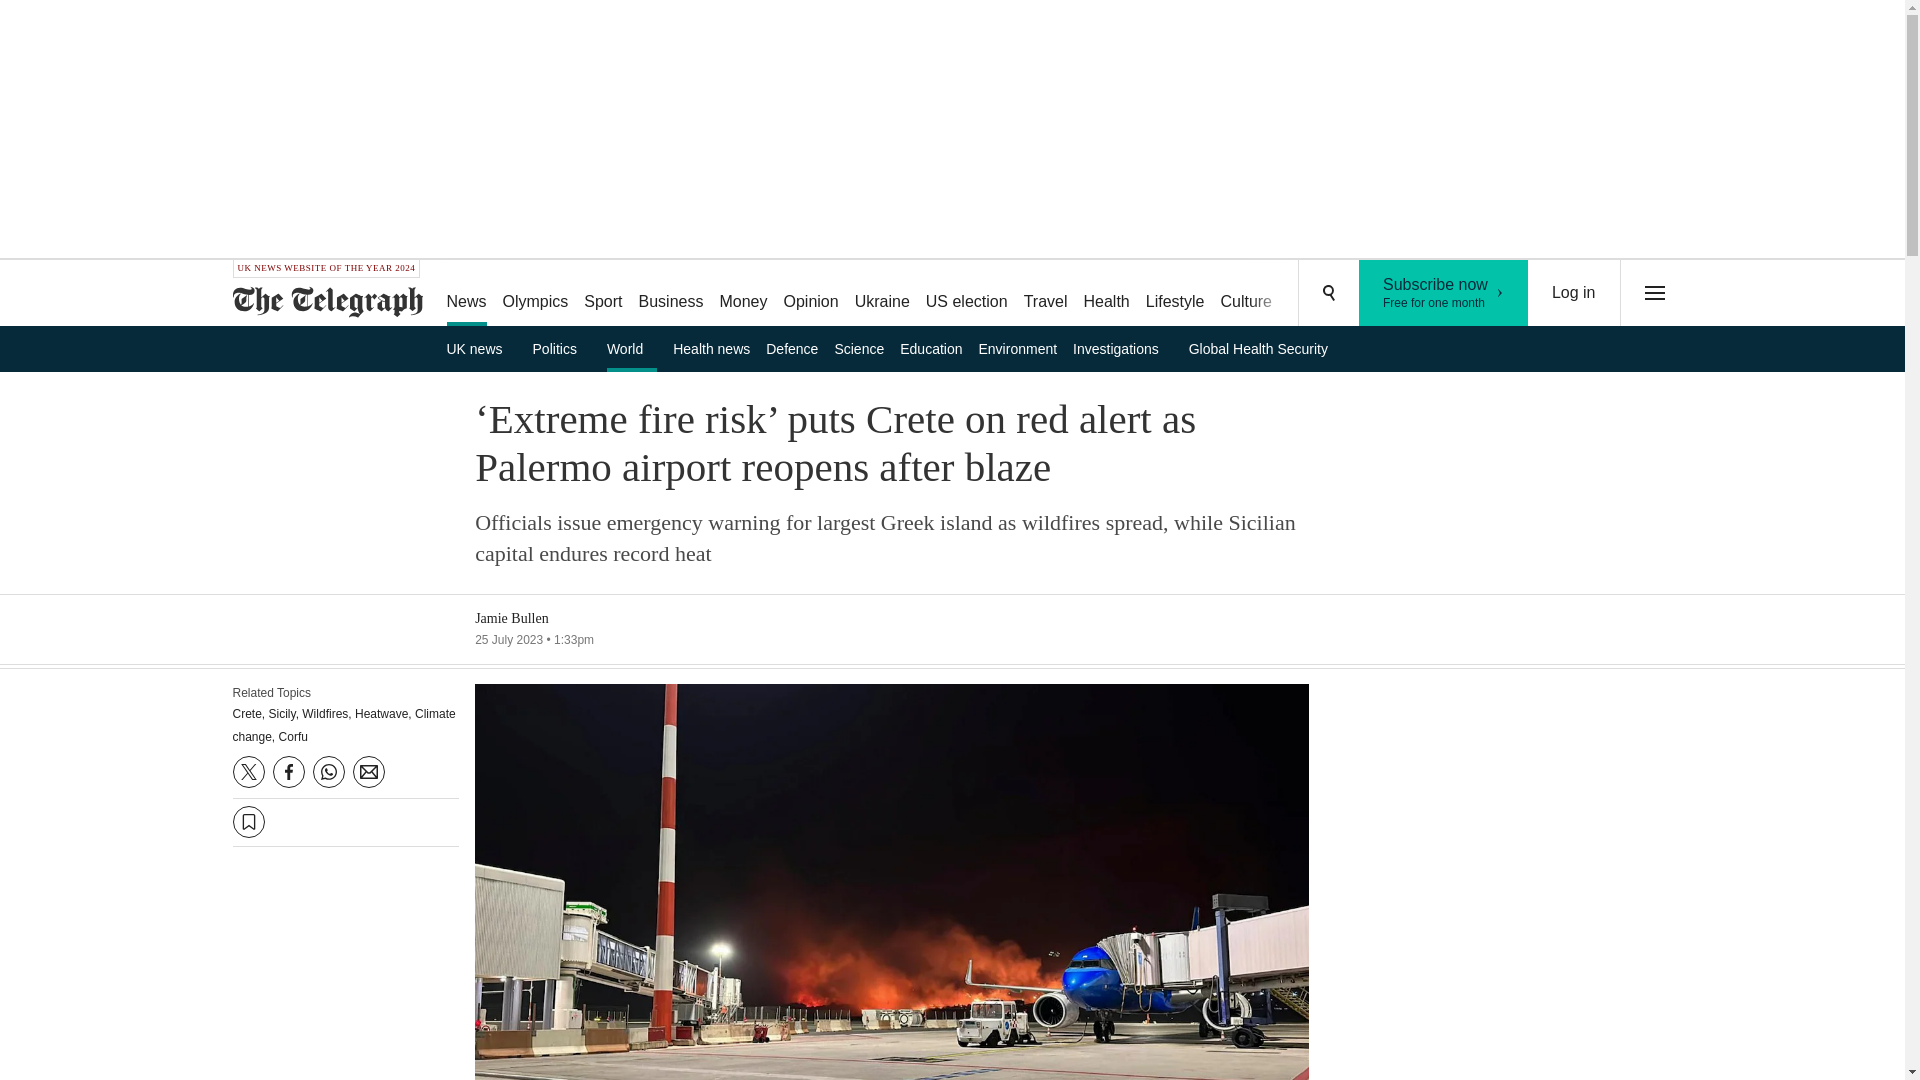 The height and width of the screenshot is (1080, 1920). Describe the element at coordinates (1574, 293) in the screenshot. I see `Log in` at that location.